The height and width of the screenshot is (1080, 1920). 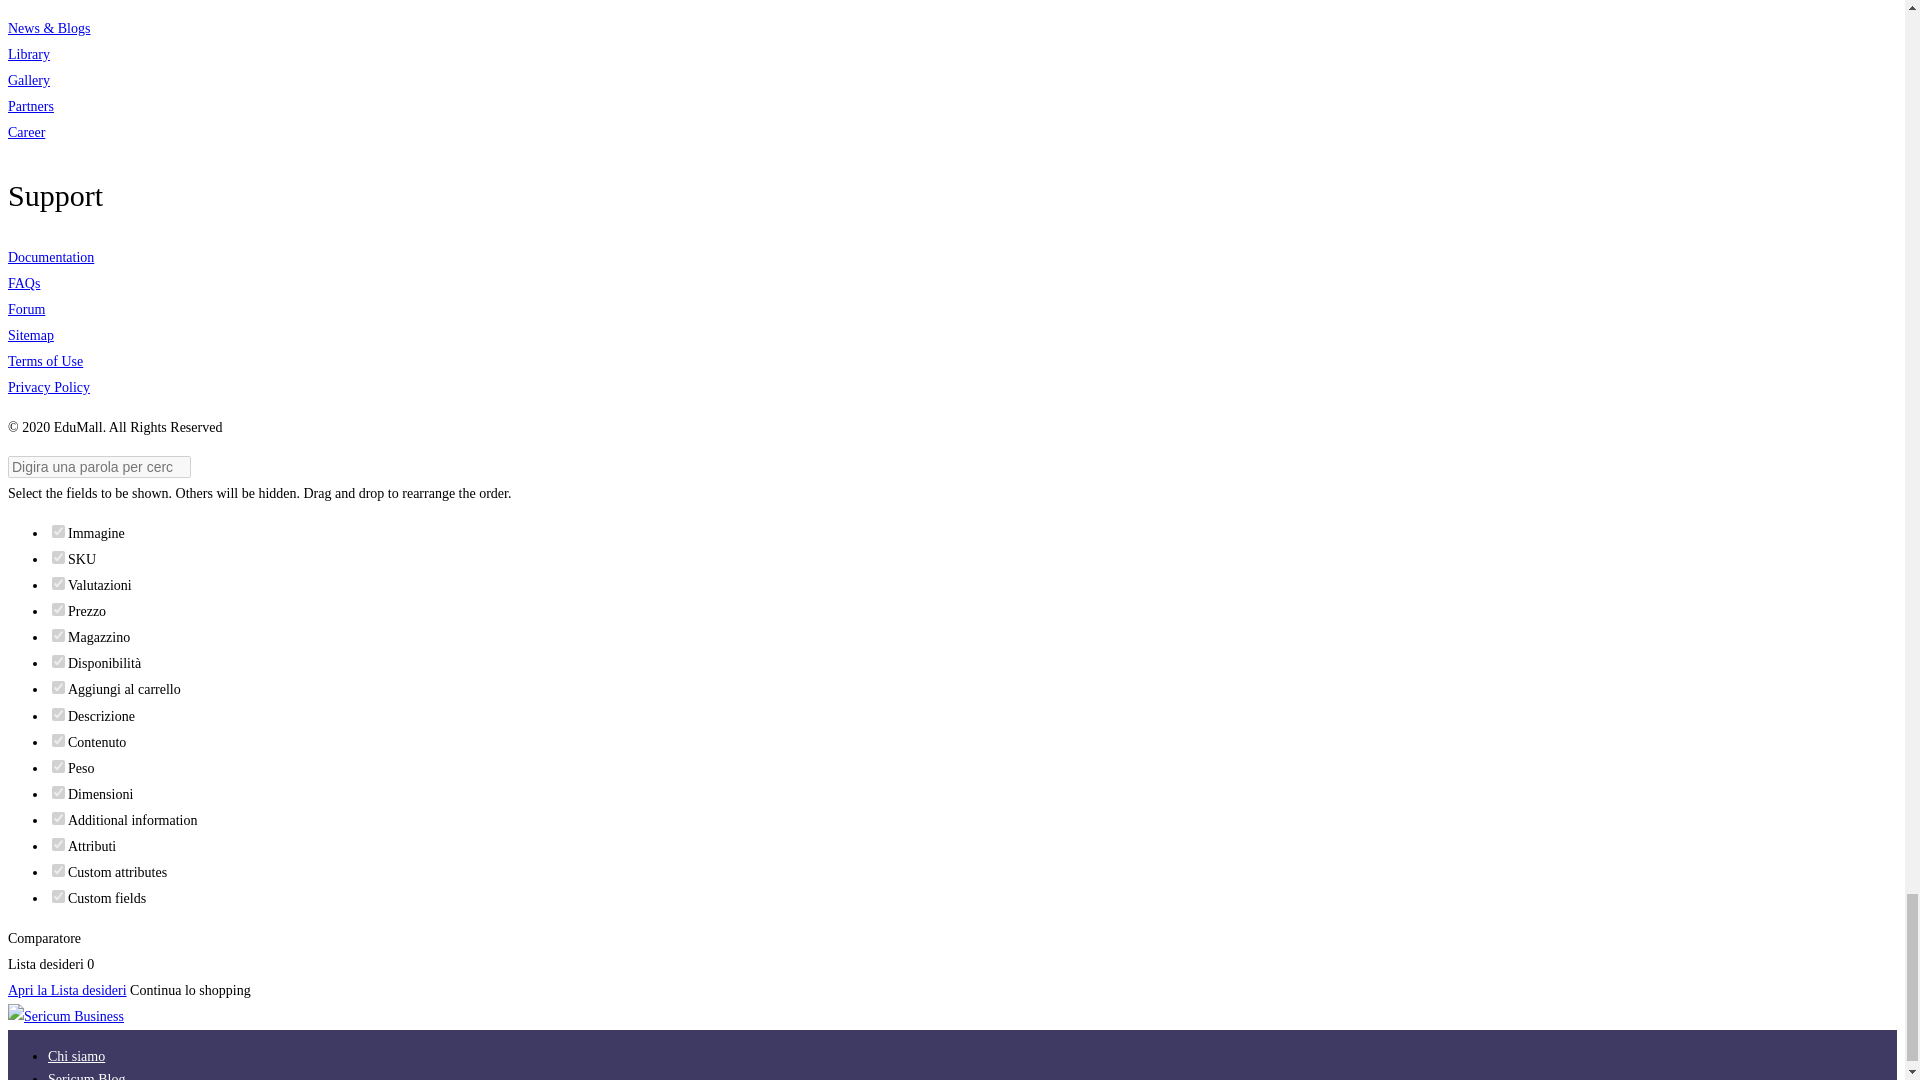 I want to click on sku, so click(x=58, y=556).